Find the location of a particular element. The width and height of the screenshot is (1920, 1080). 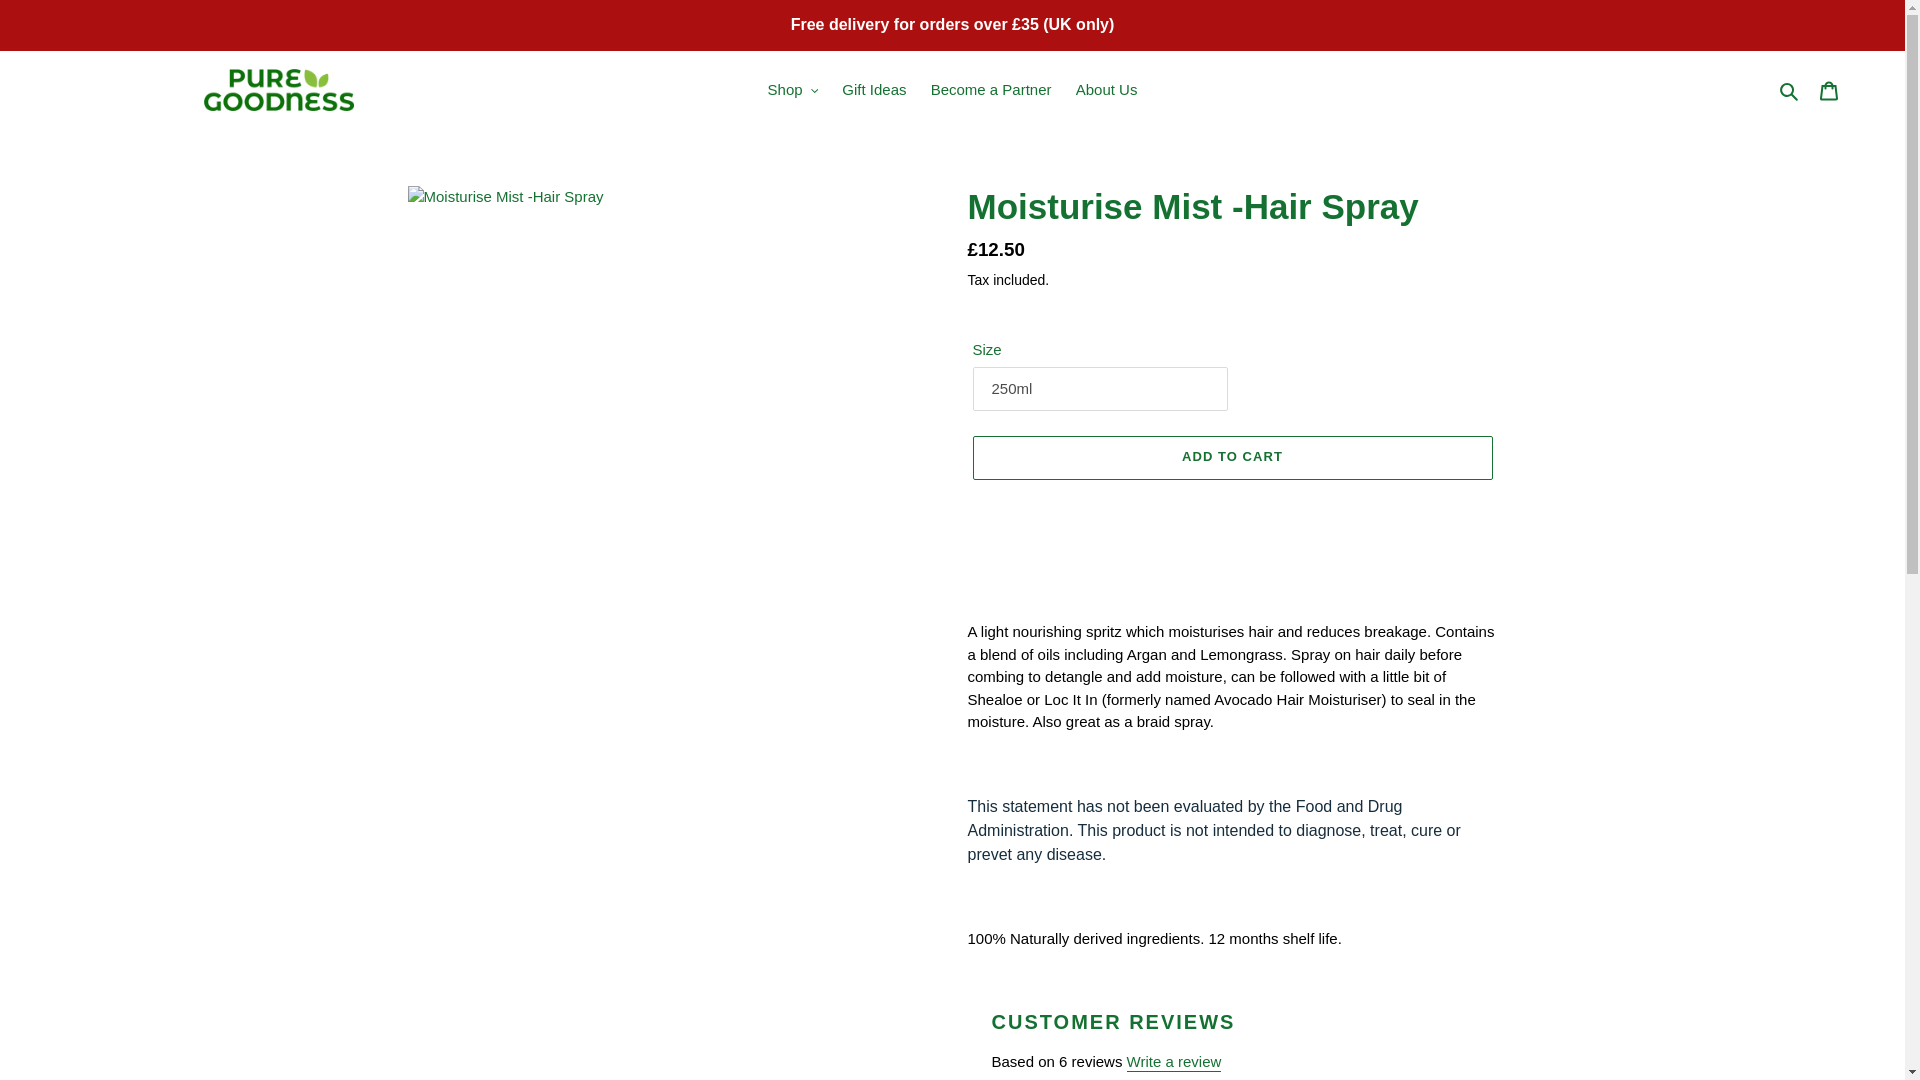

Search is located at coordinates (1790, 90).